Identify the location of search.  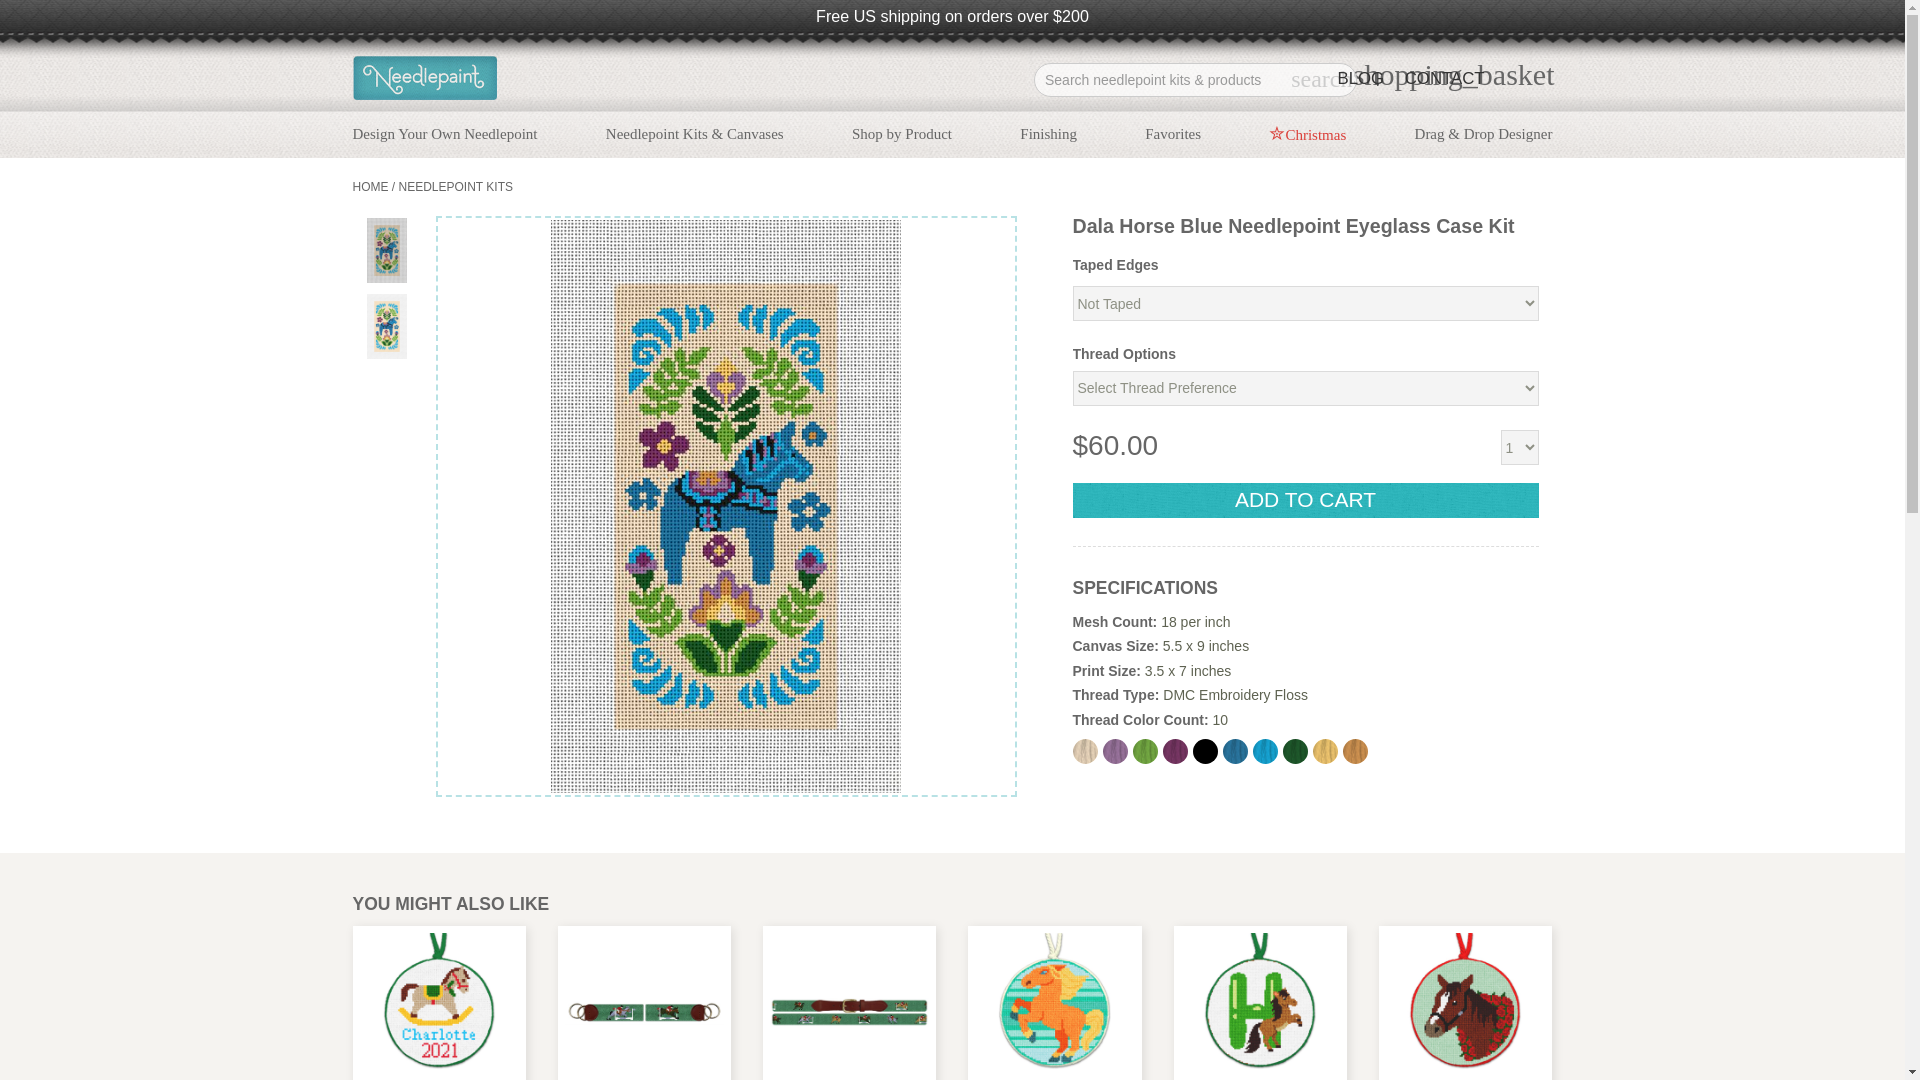
(1320, 78).